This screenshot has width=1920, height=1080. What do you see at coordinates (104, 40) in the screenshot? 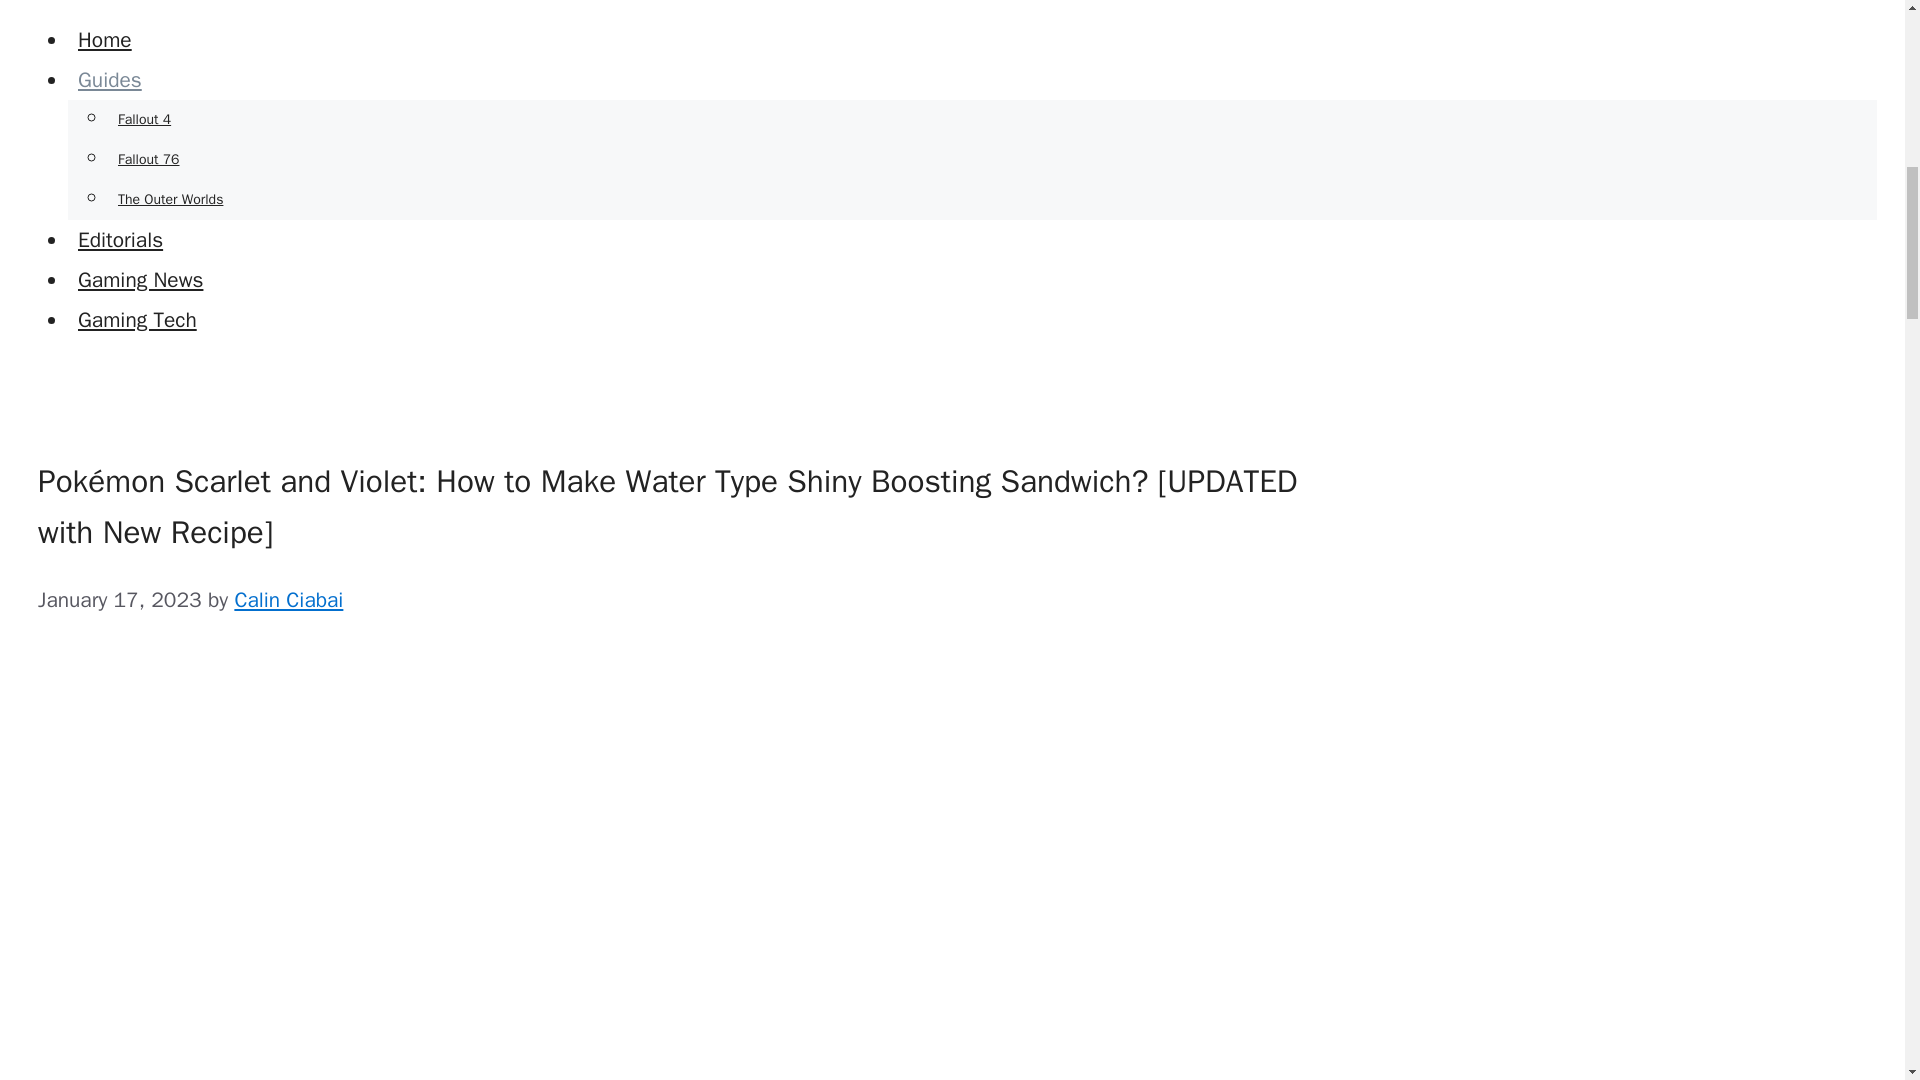
I see `Home` at bounding box center [104, 40].